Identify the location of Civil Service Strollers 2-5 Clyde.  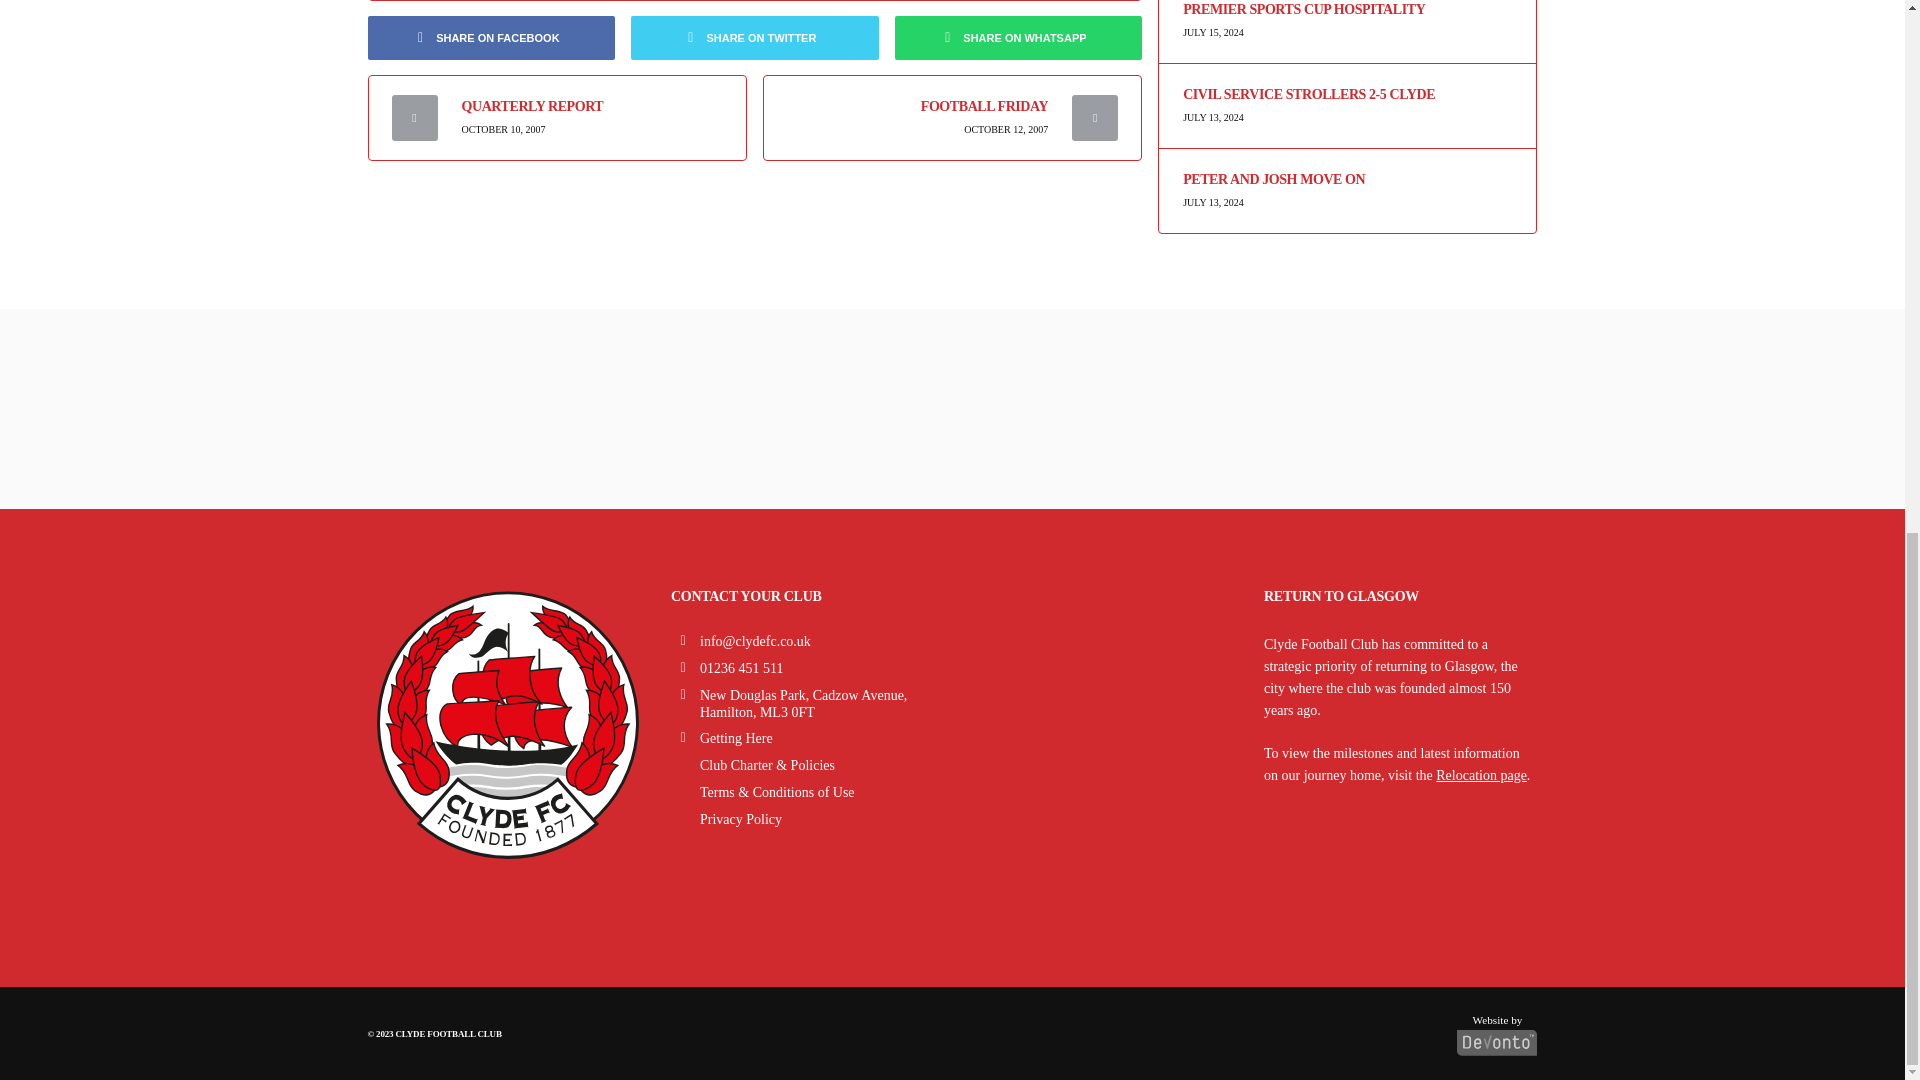
(1347, 94).